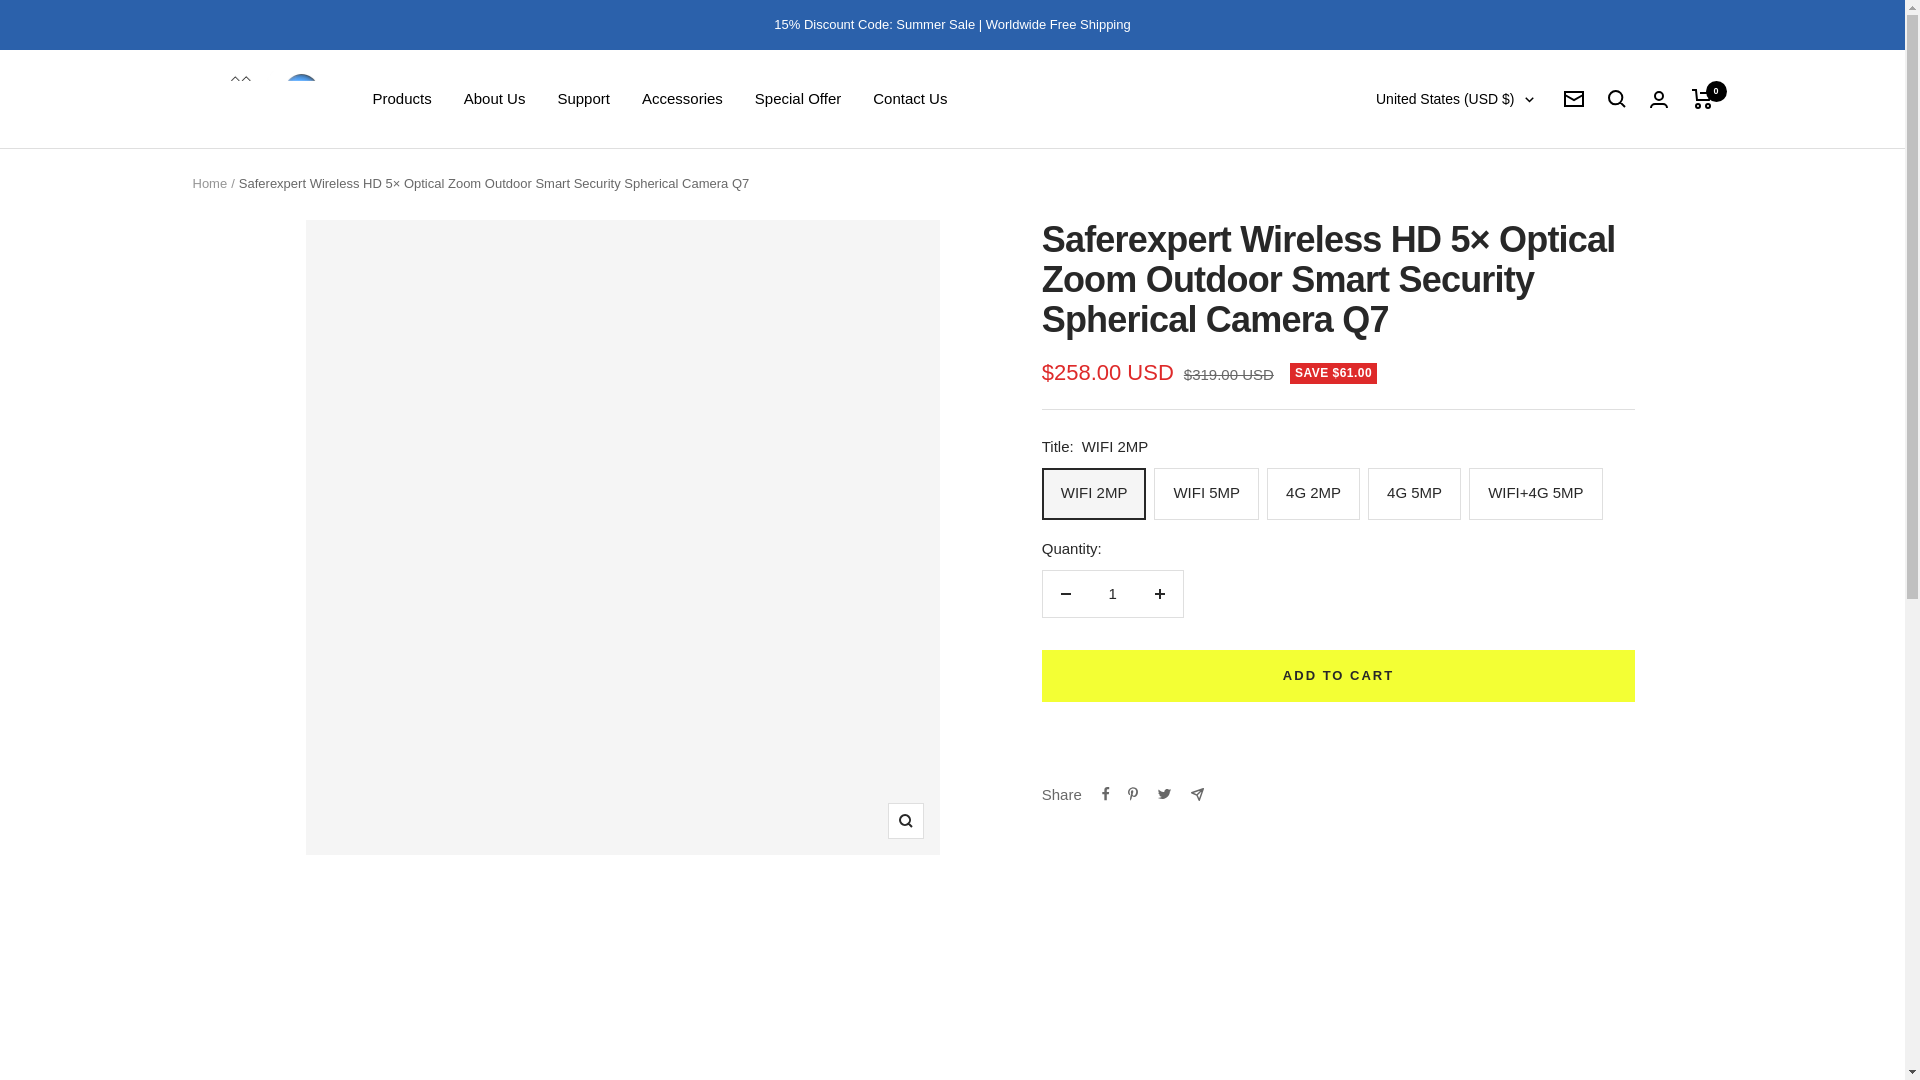 Image resolution: width=1920 pixels, height=1080 pixels. I want to click on Support, so click(583, 99).